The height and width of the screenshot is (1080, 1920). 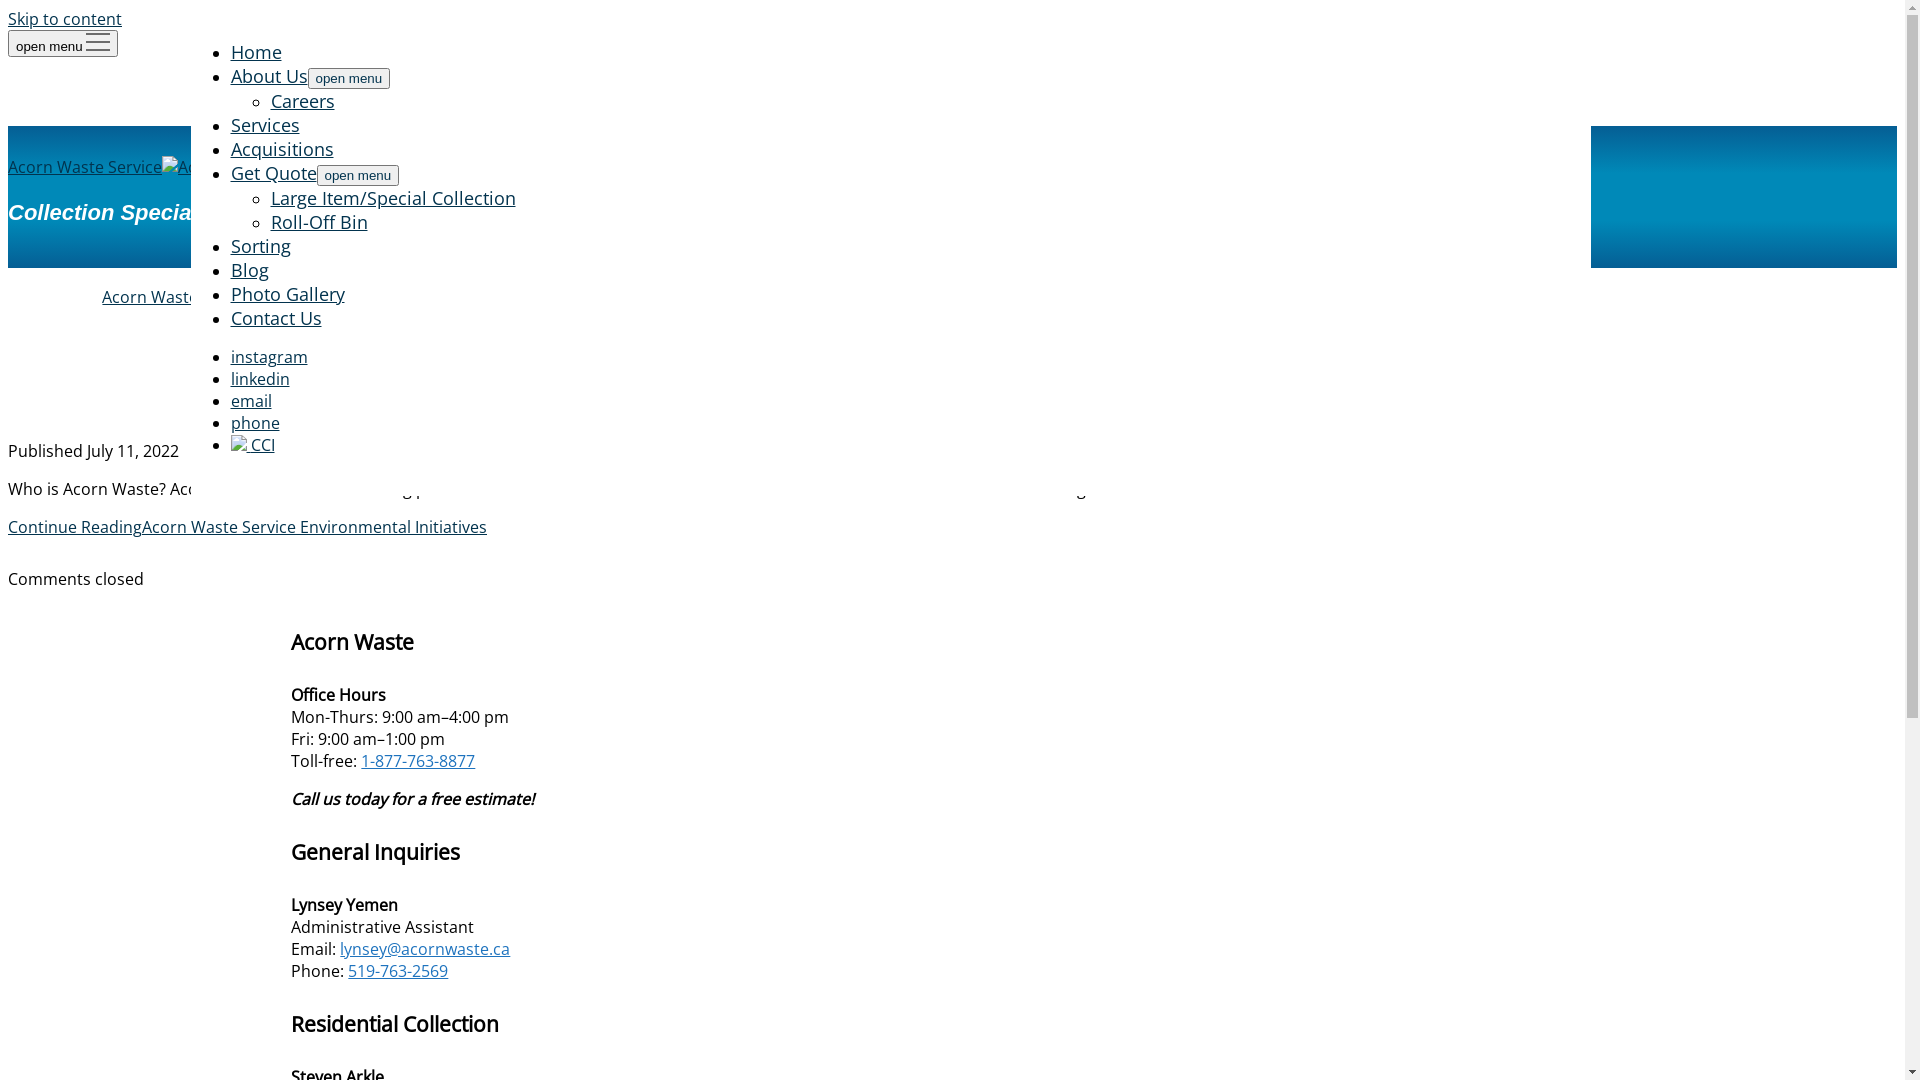 What do you see at coordinates (350, 78) in the screenshot?
I see `open menu` at bounding box center [350, 78].